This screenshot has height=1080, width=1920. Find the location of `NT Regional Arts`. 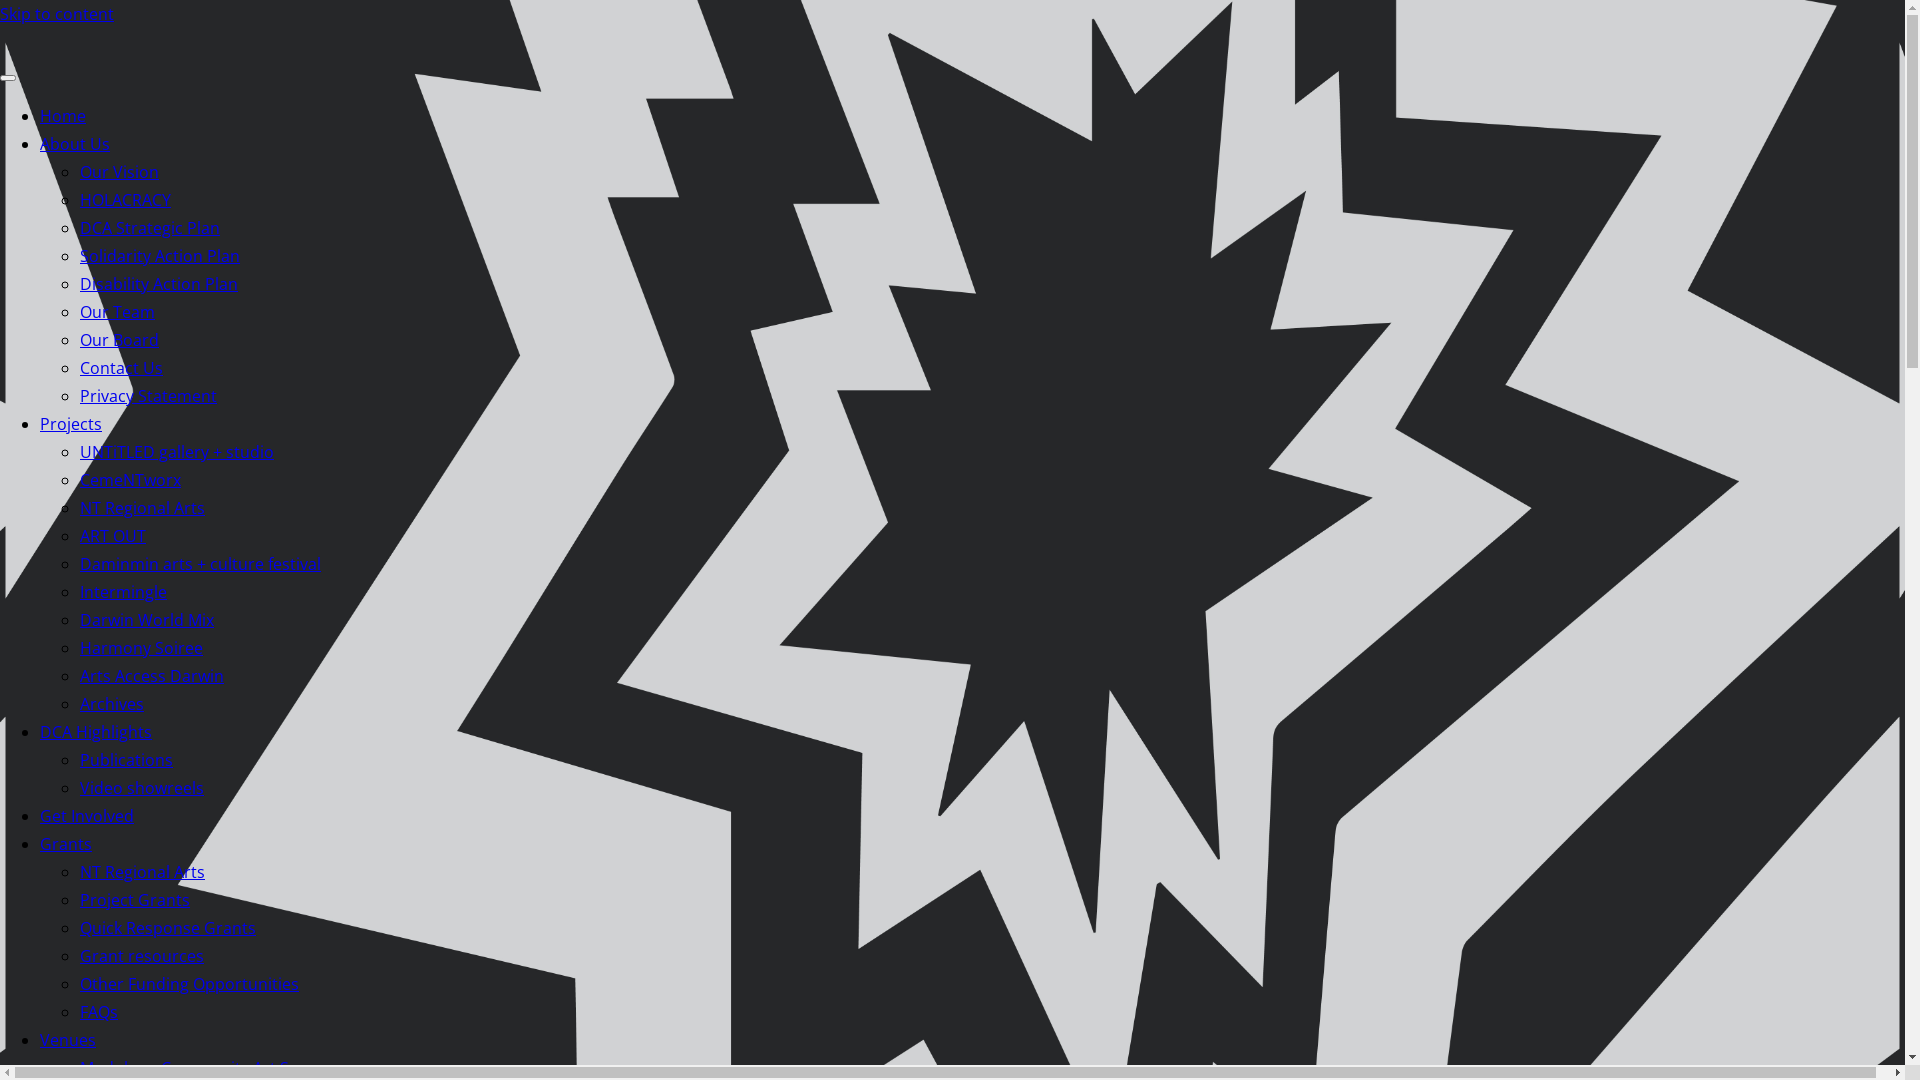

NT Regional Arts is located at coordinates (142, 508).